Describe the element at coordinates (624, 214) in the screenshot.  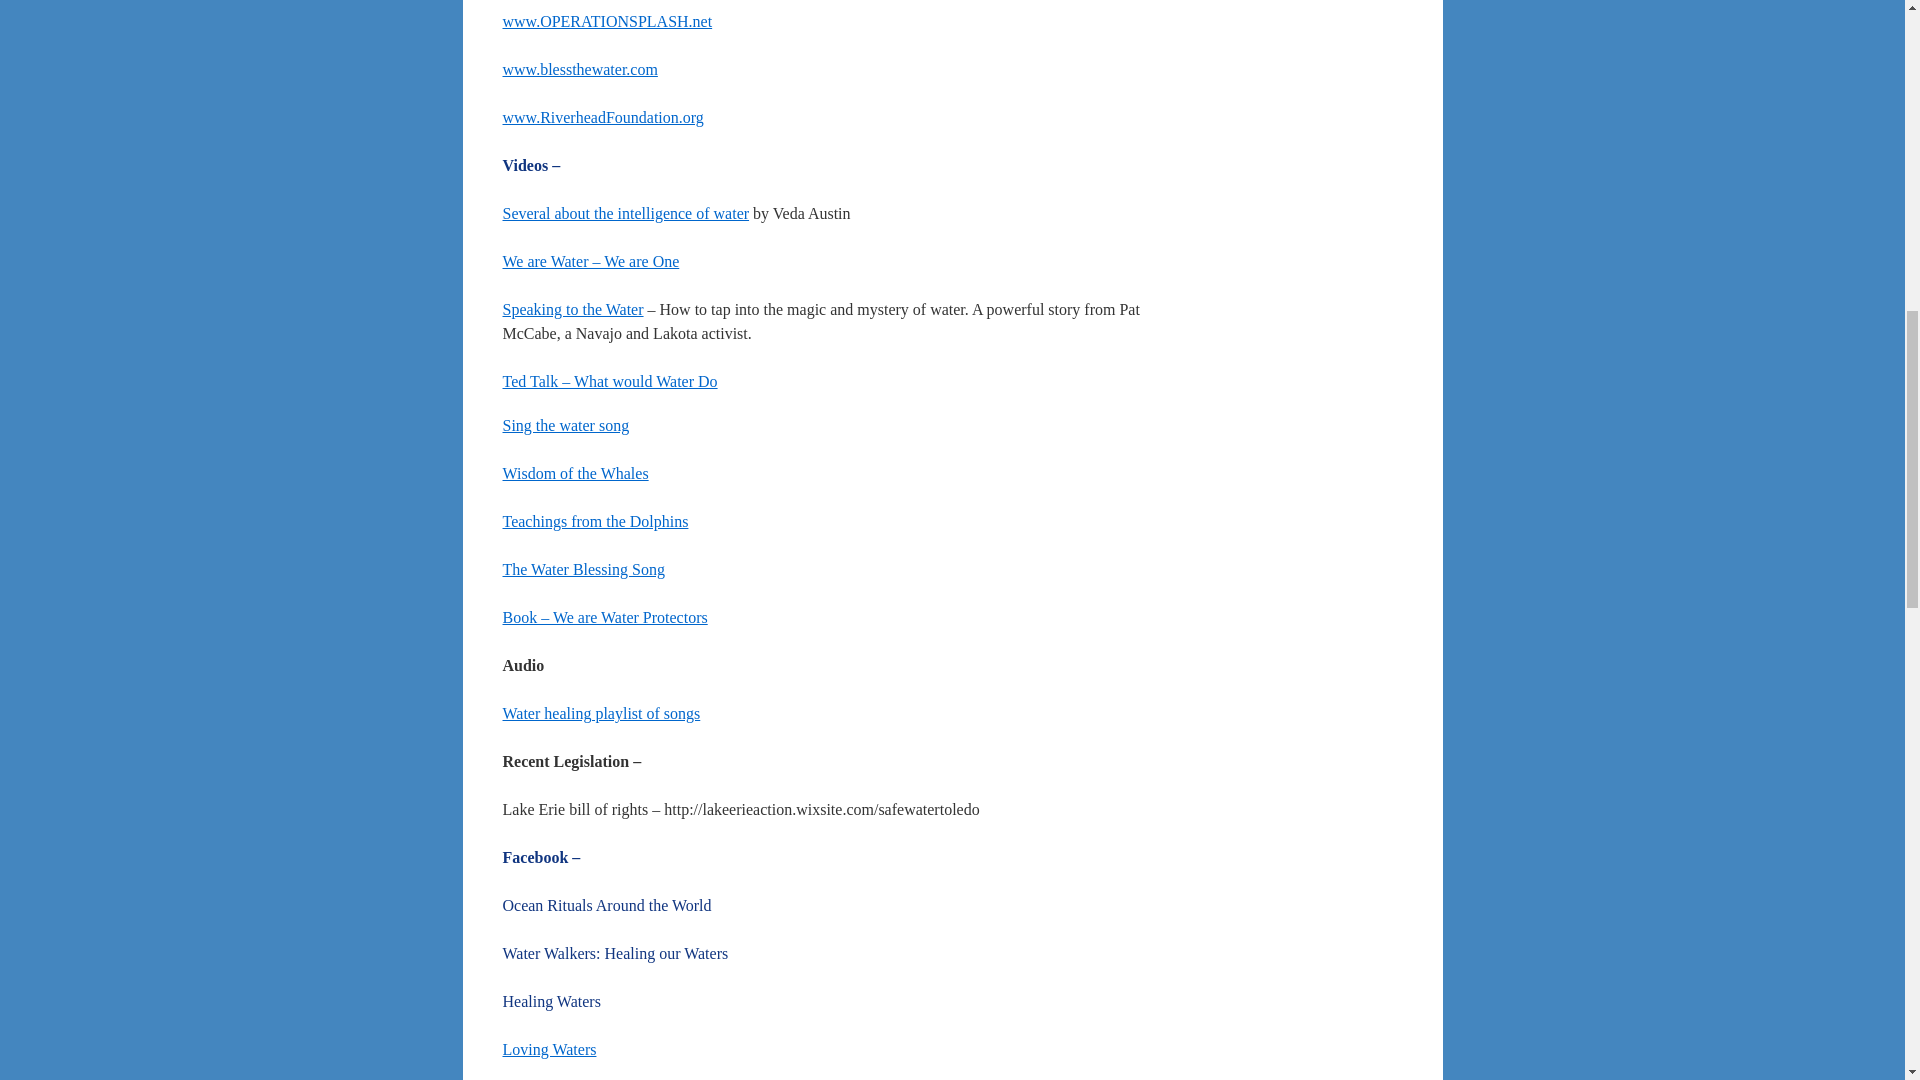
I see `Several about the intelligence of water` at that location.